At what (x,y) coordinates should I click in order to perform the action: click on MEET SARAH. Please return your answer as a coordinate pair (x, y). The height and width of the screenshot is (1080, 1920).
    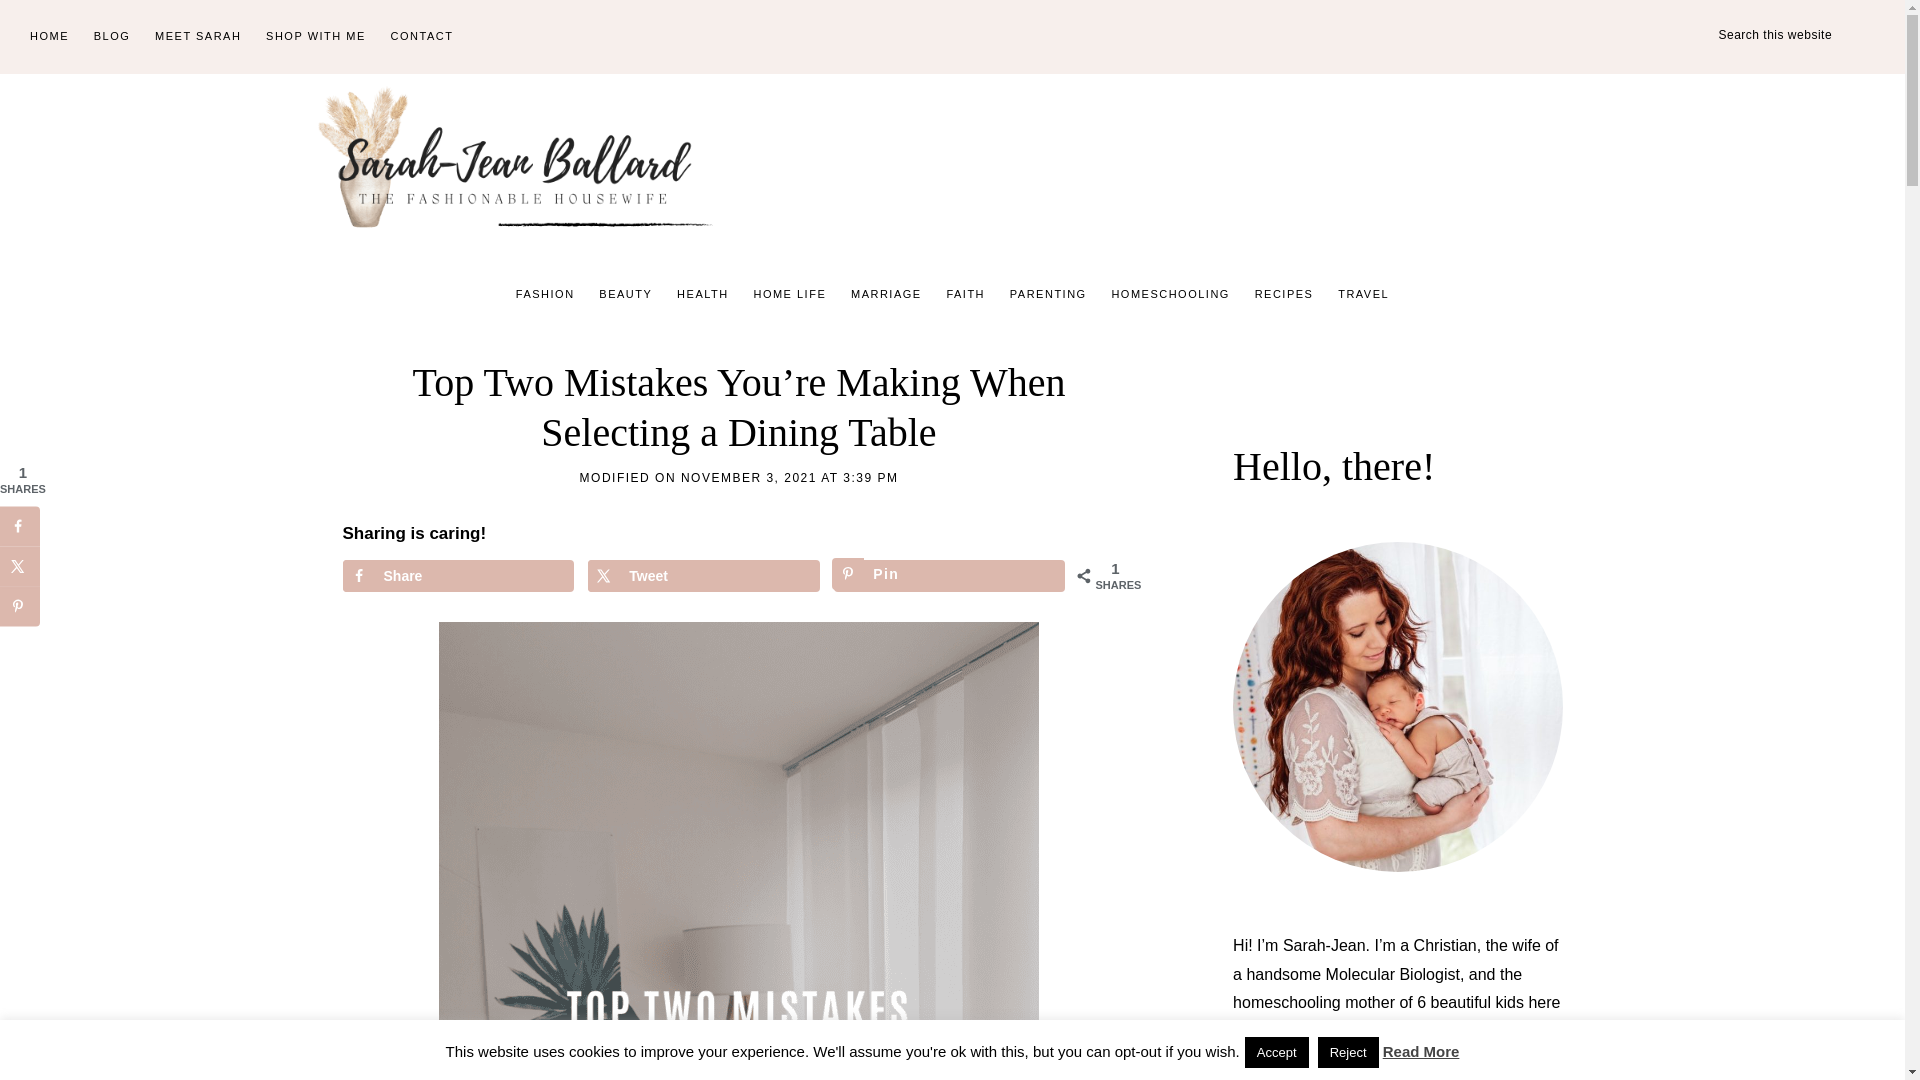
    Looking at the image, I should click on (198, 37).